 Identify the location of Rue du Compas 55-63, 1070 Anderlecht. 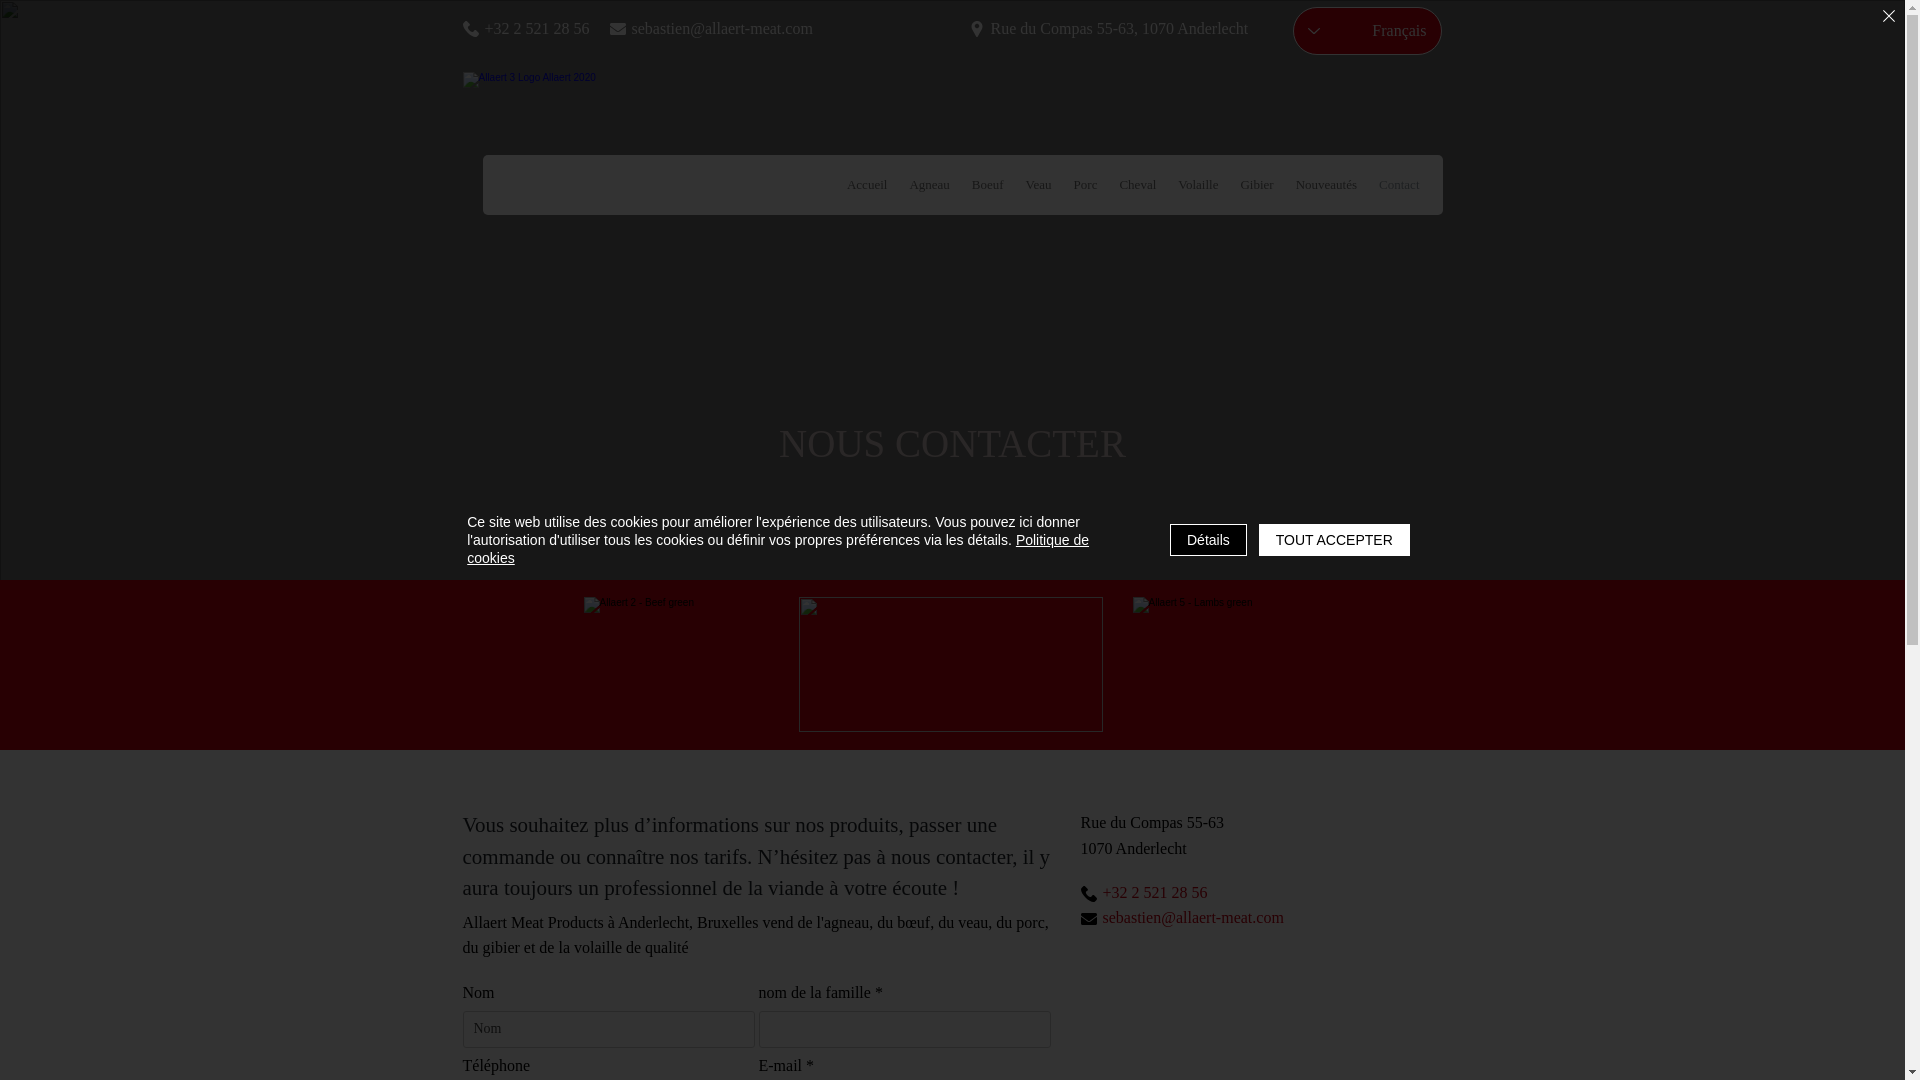
(1122, 28).